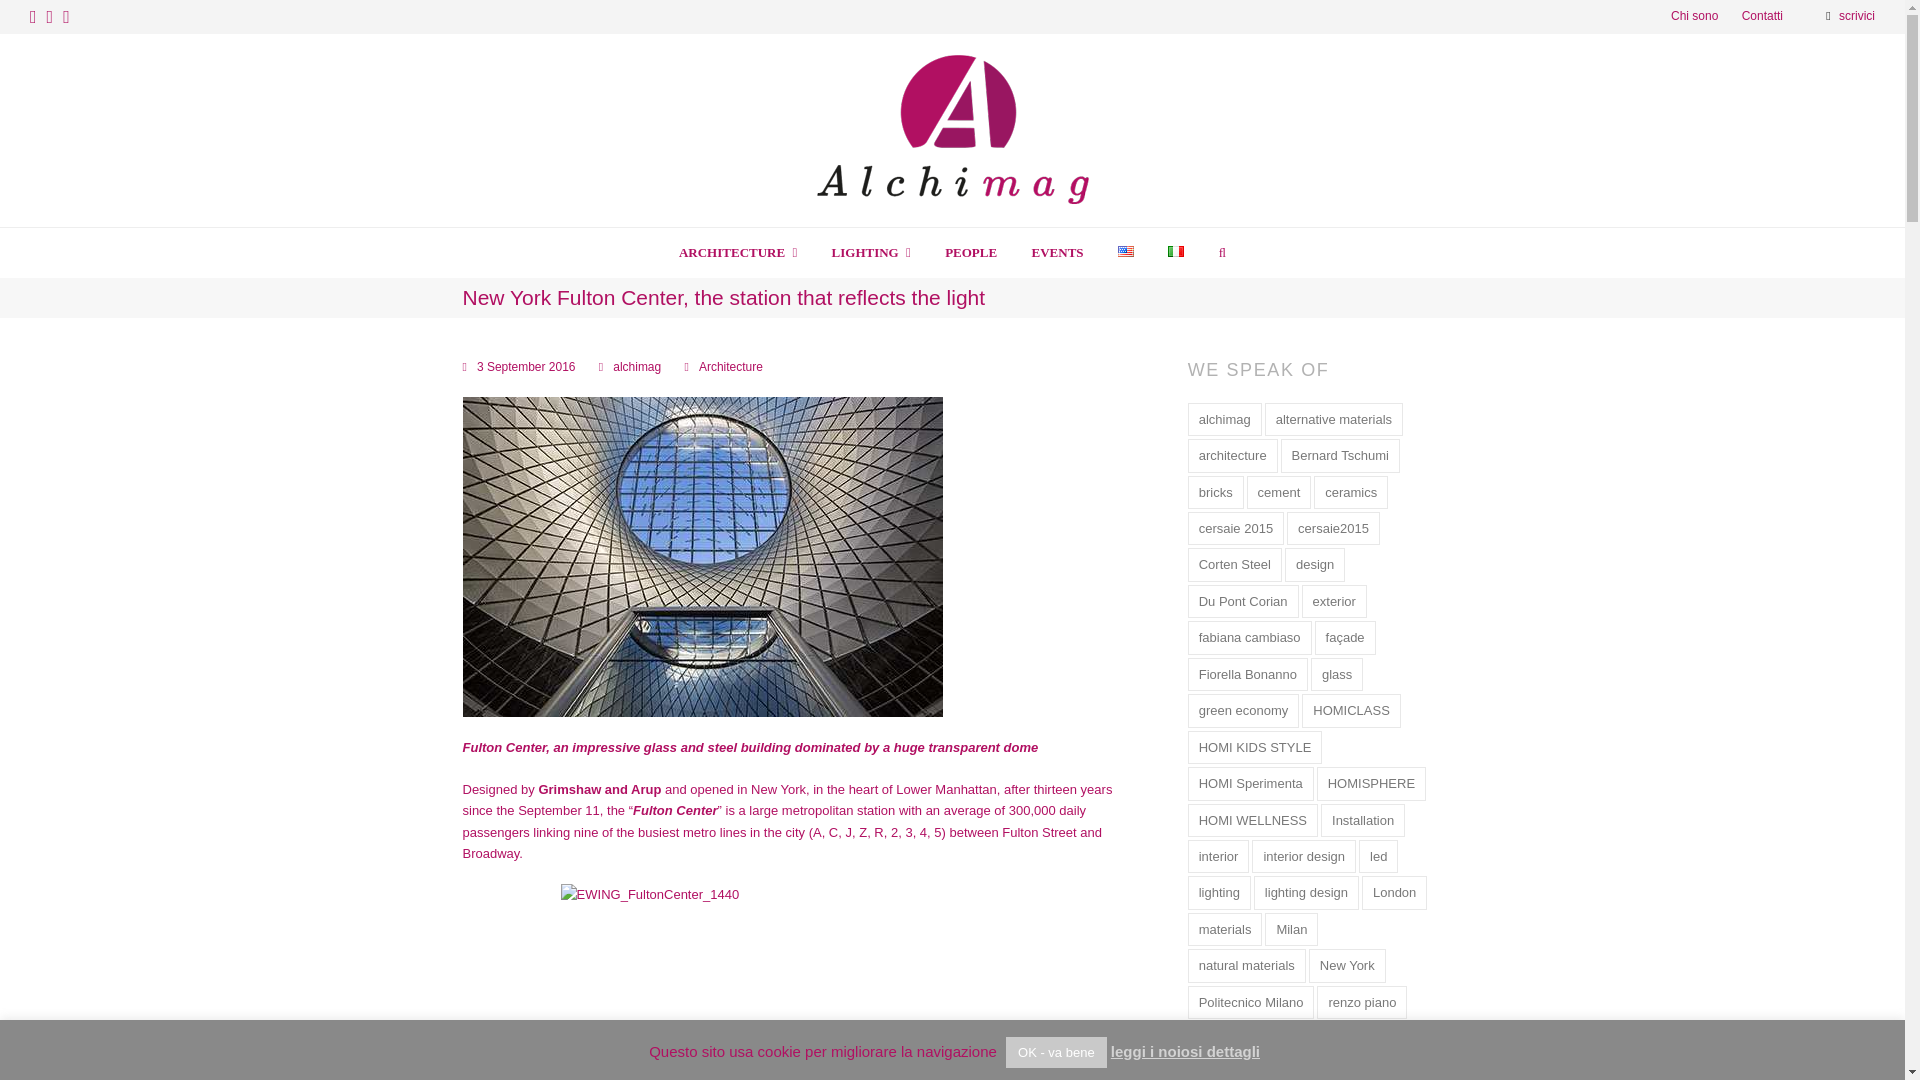  I want to click on PEOPLE, so click(971, 252).